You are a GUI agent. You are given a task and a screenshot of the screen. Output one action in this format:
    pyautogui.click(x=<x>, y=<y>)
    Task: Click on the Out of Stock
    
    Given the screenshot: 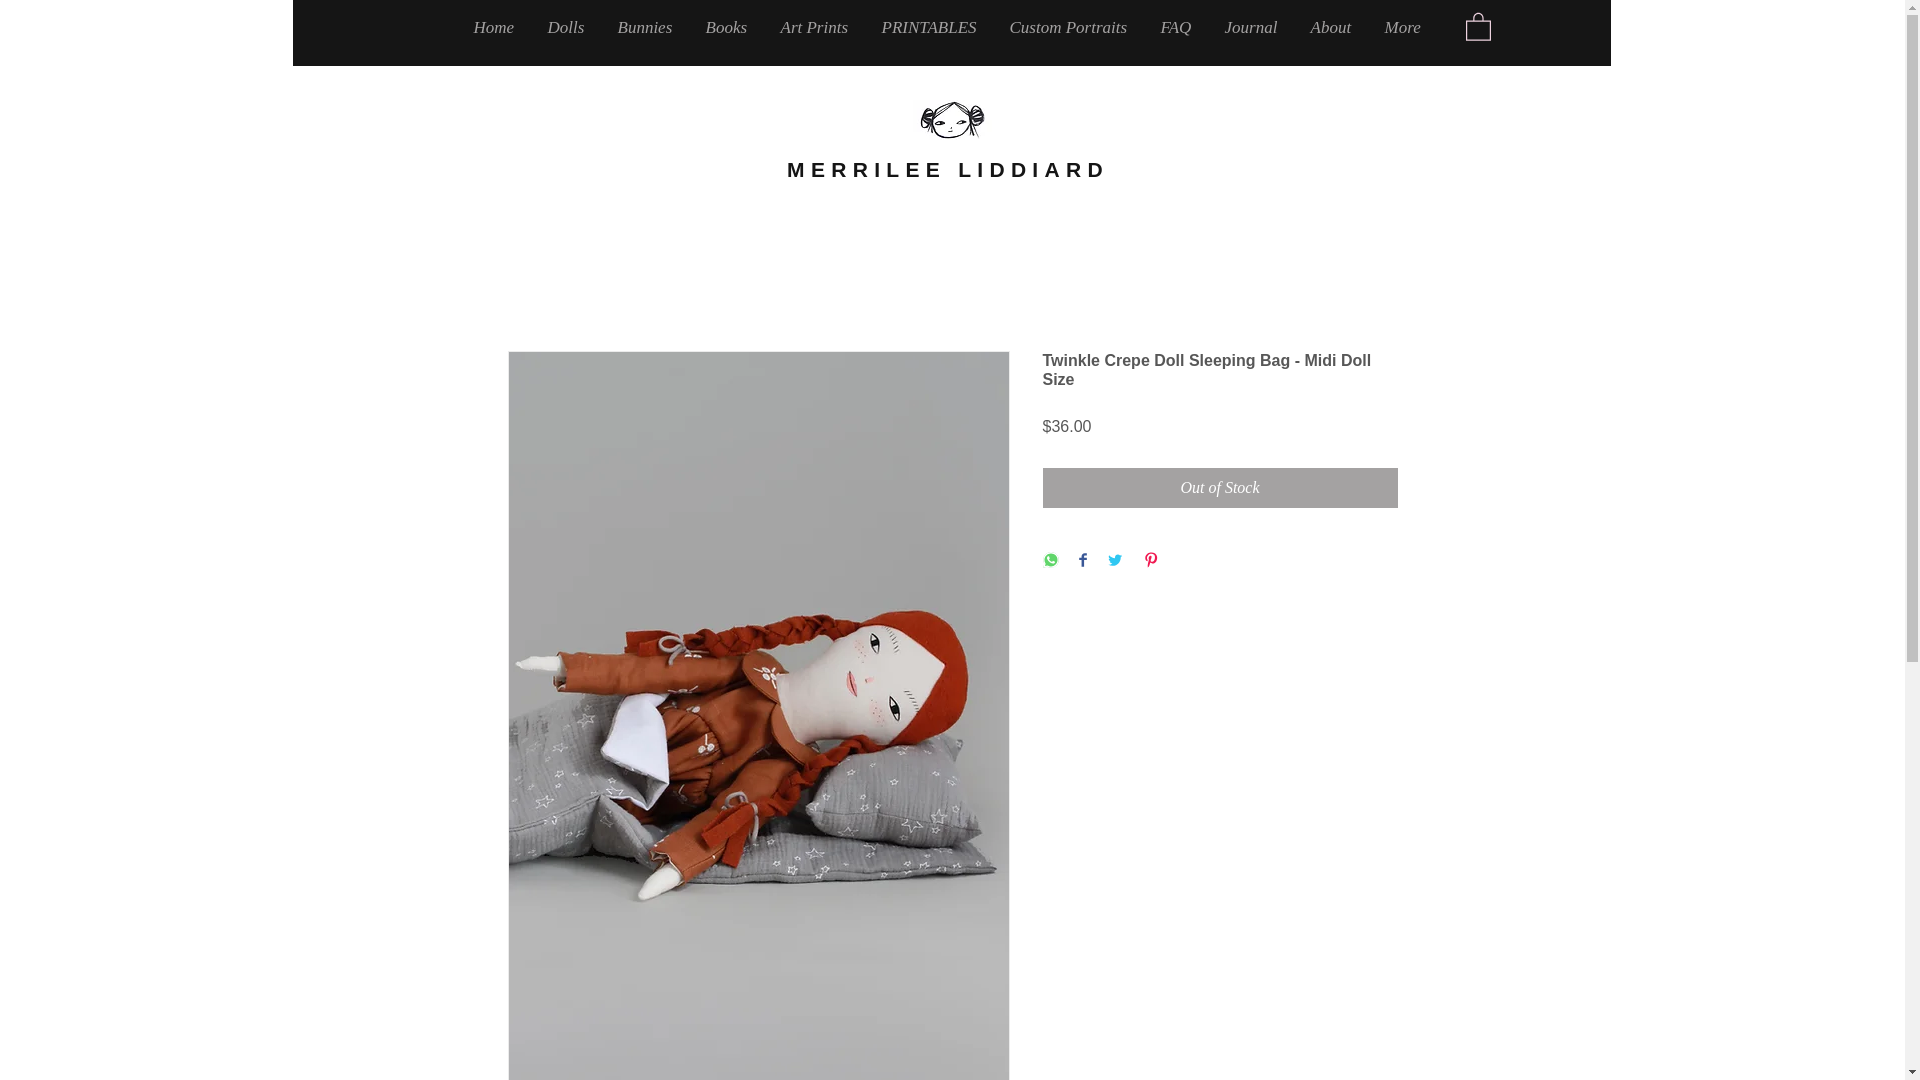 What is the action you would take?
    pyautogui.click(x=1220, y=487)
    